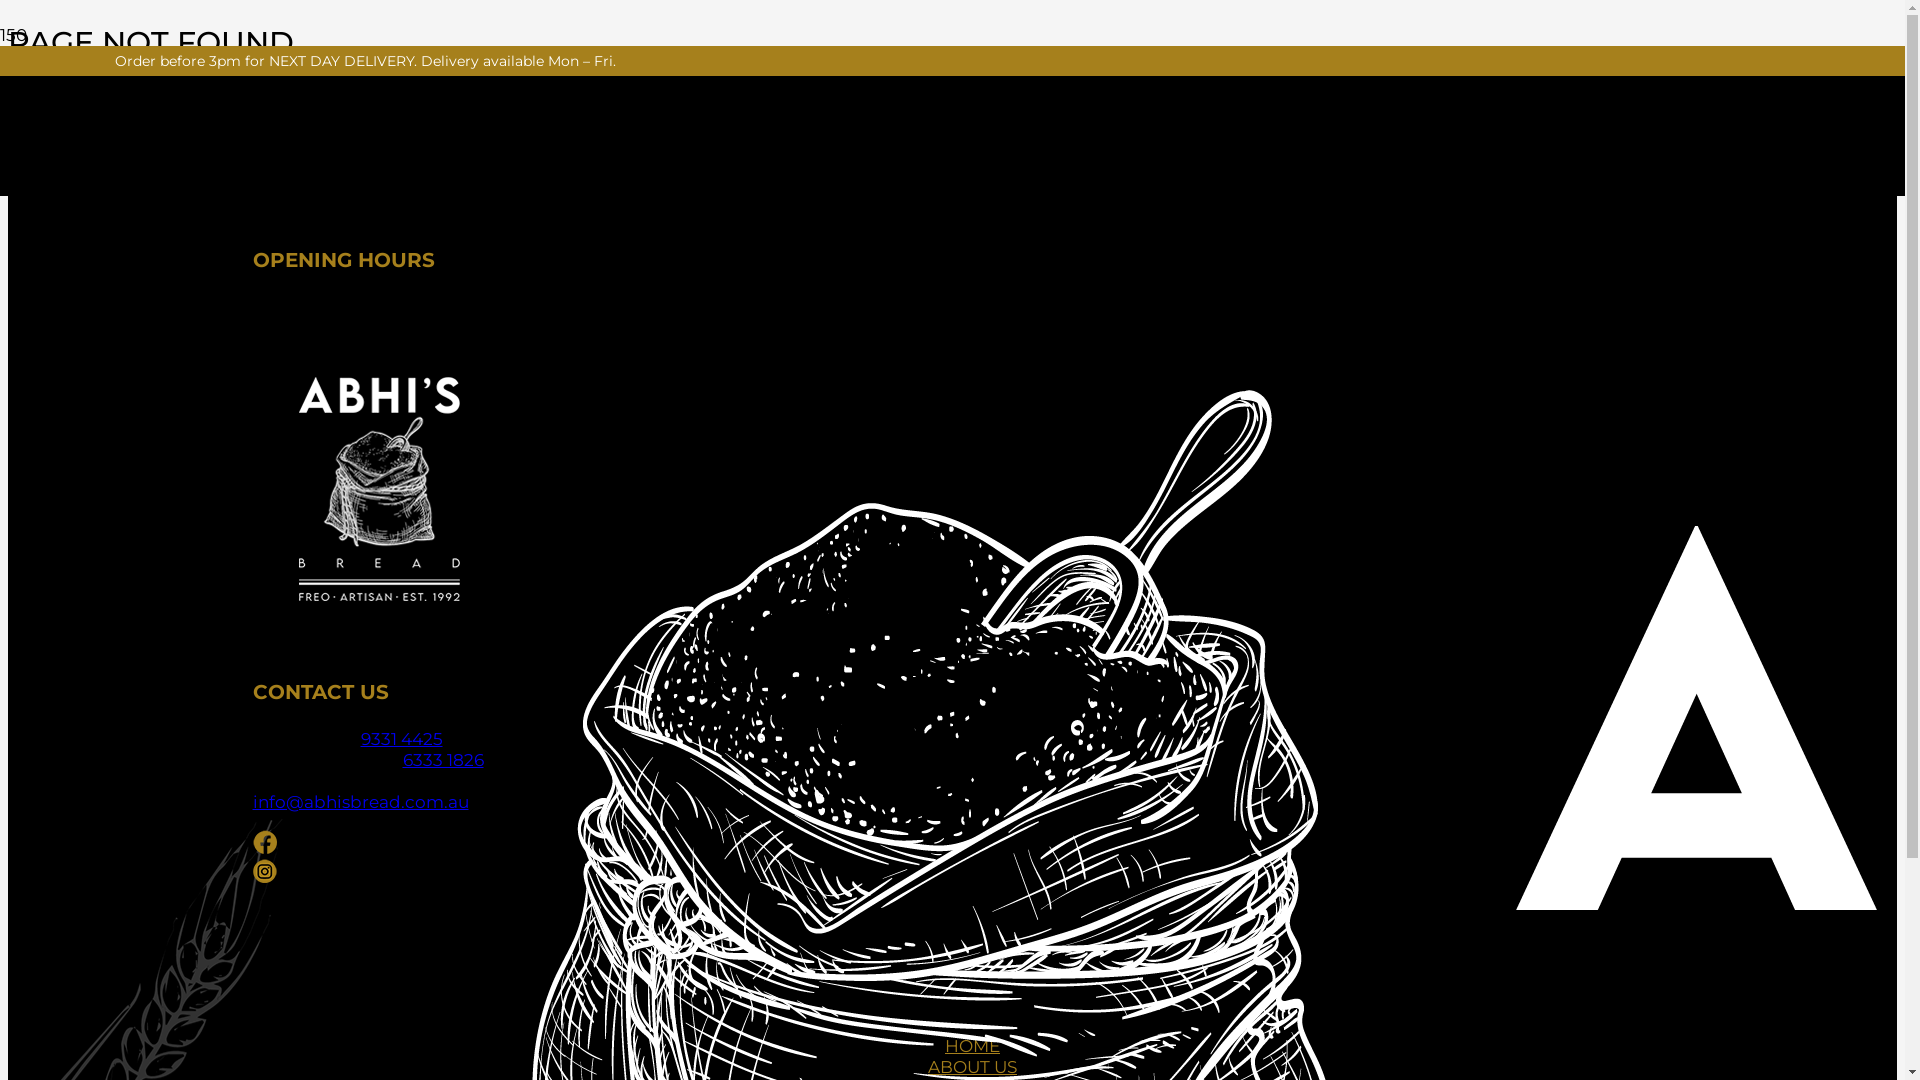  I want to click on 6333 1826, so click(442, 760).